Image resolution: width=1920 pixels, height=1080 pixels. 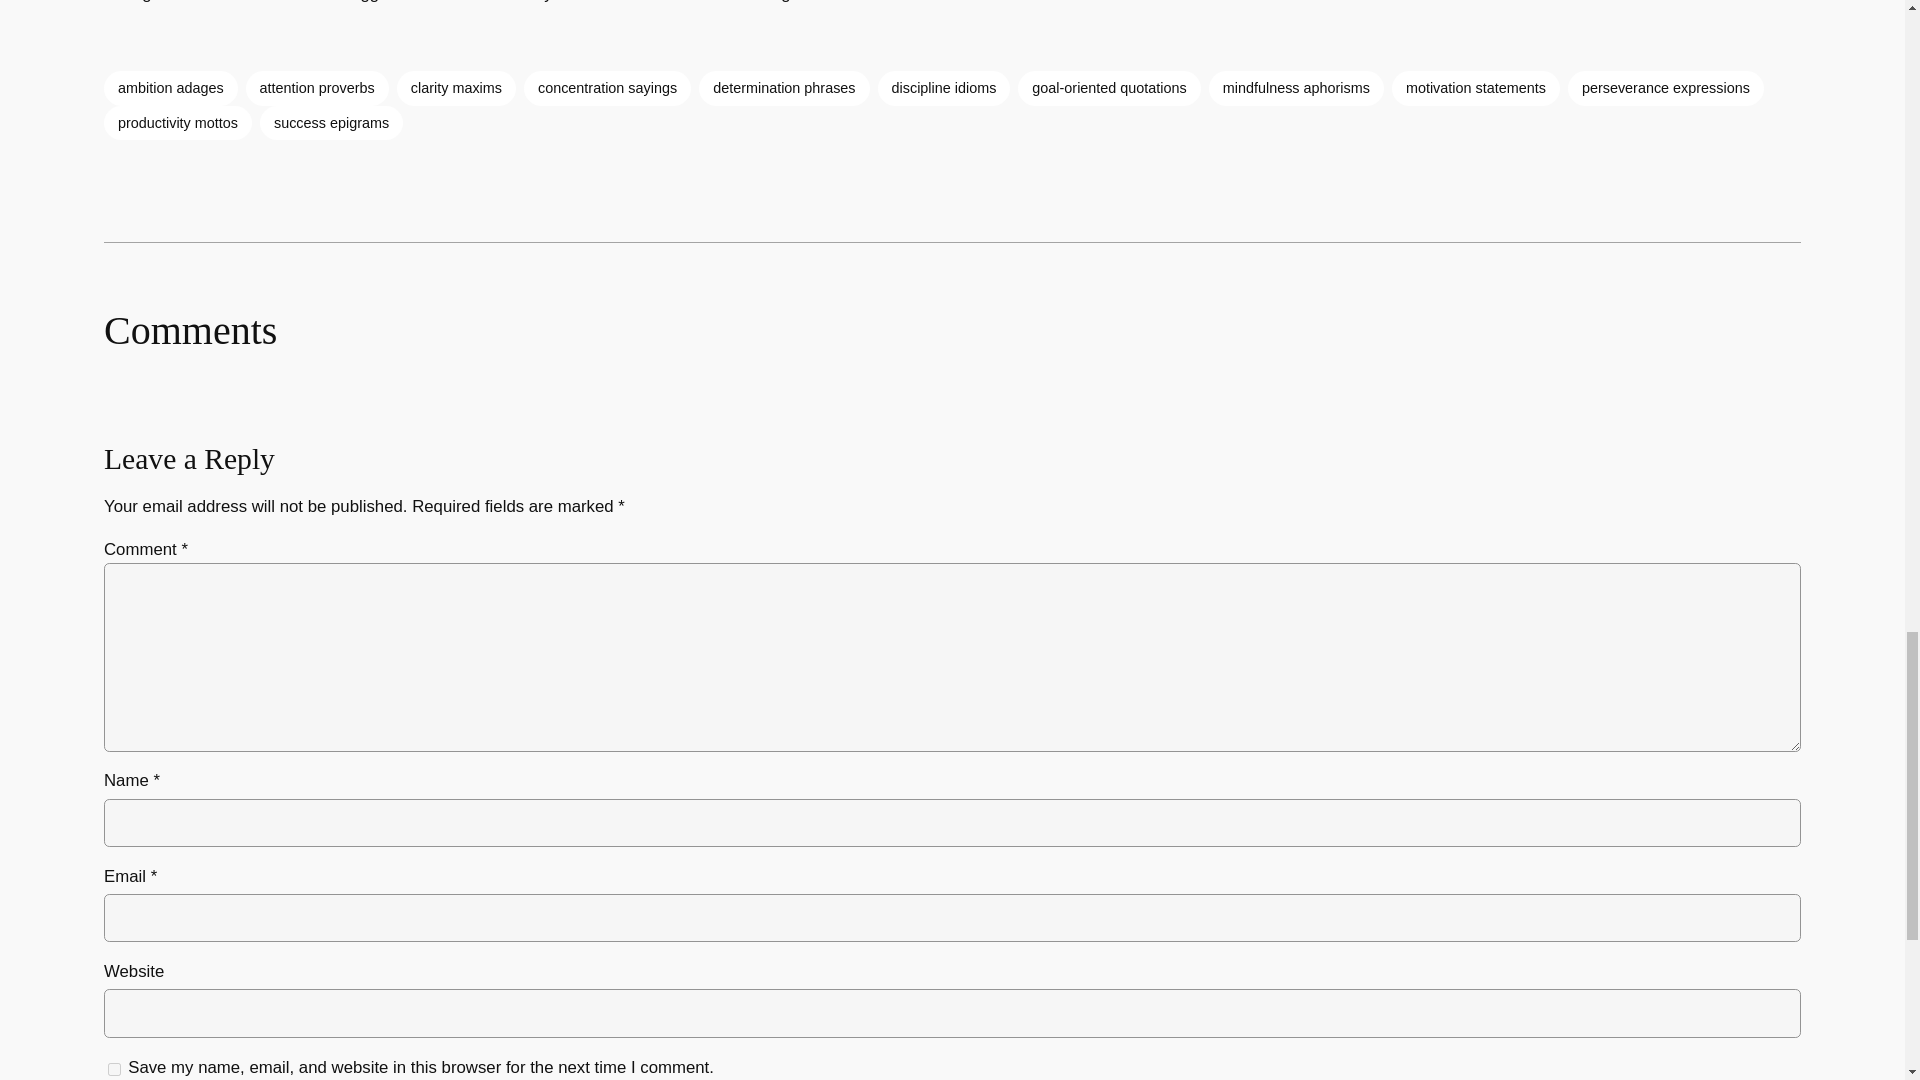 What do you see at coordinates (1296, 88) in the screenshot?
I see `mindfulness aphorisms` at bounding box center [1296, 88].